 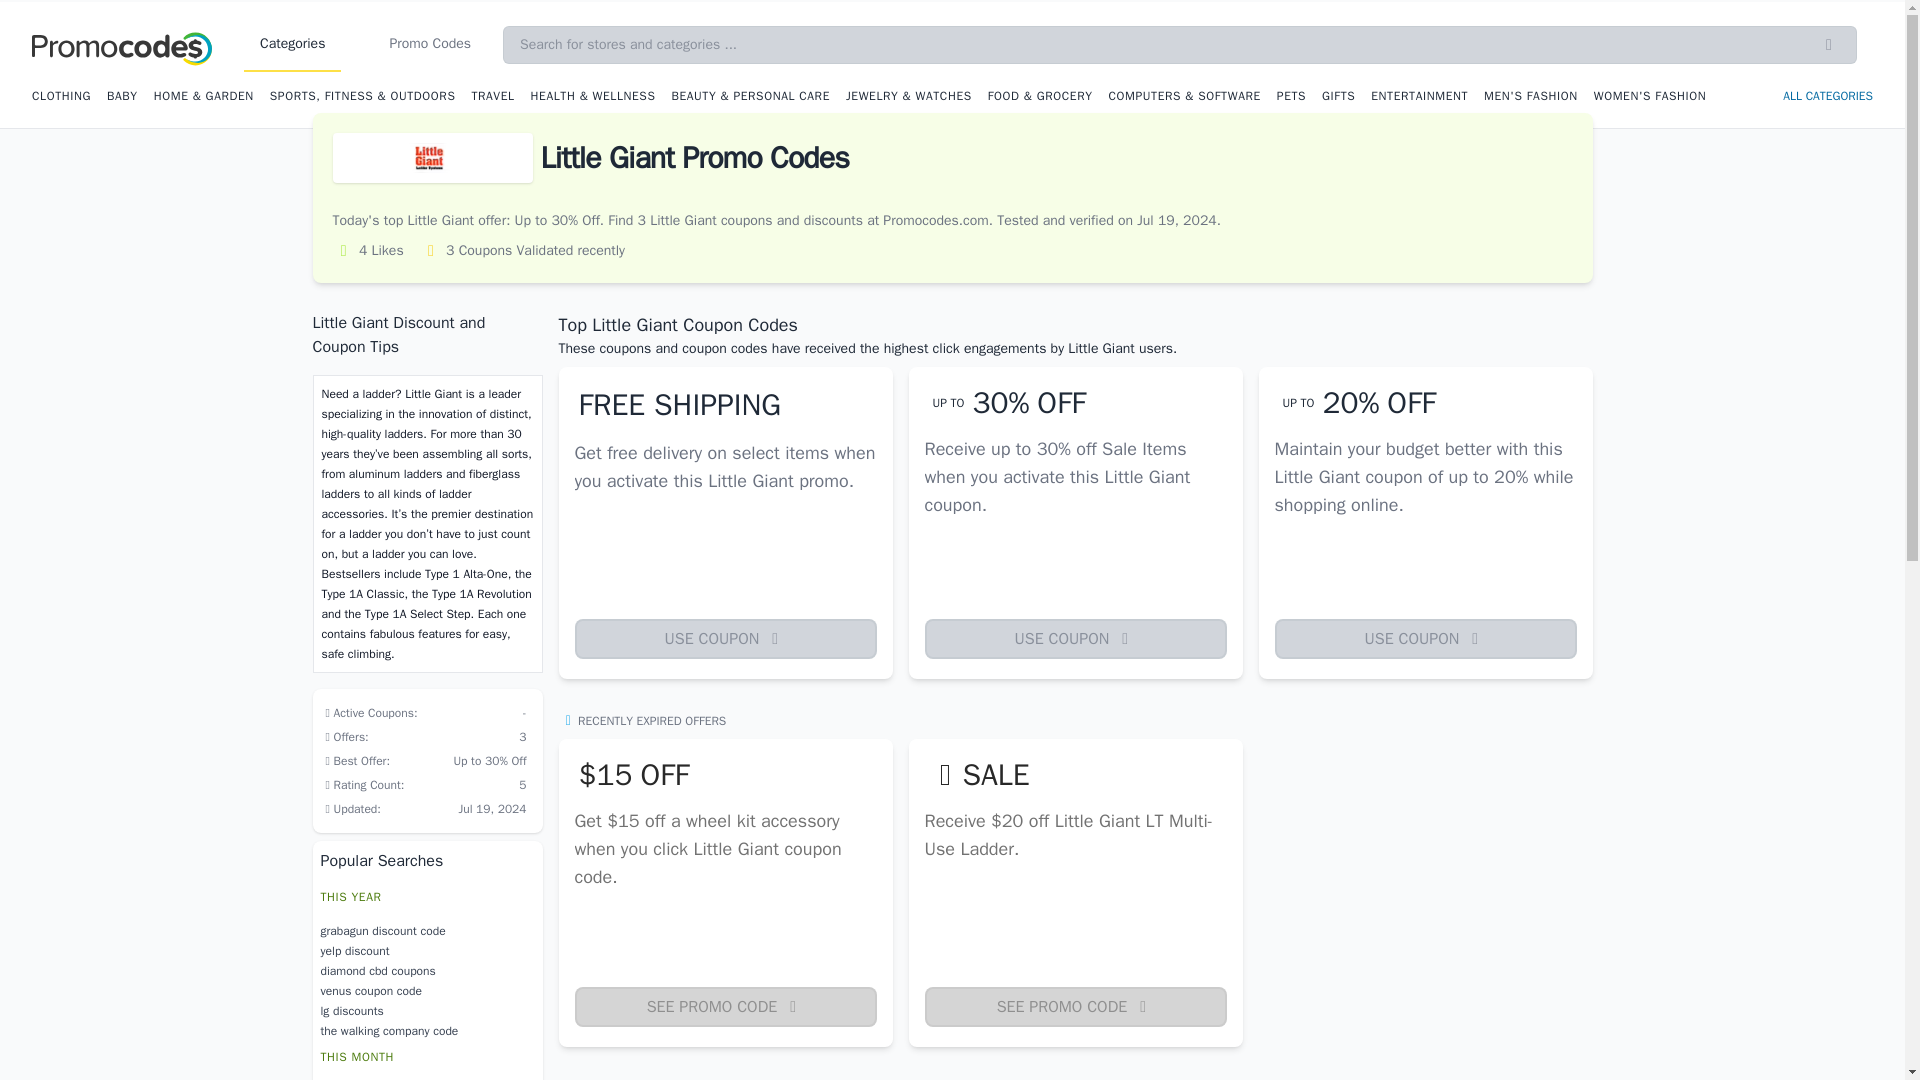 What do you see at coordinates (492, 95) in the screenshot?
I see `Travel coupons` at bounding box center [492, 95].